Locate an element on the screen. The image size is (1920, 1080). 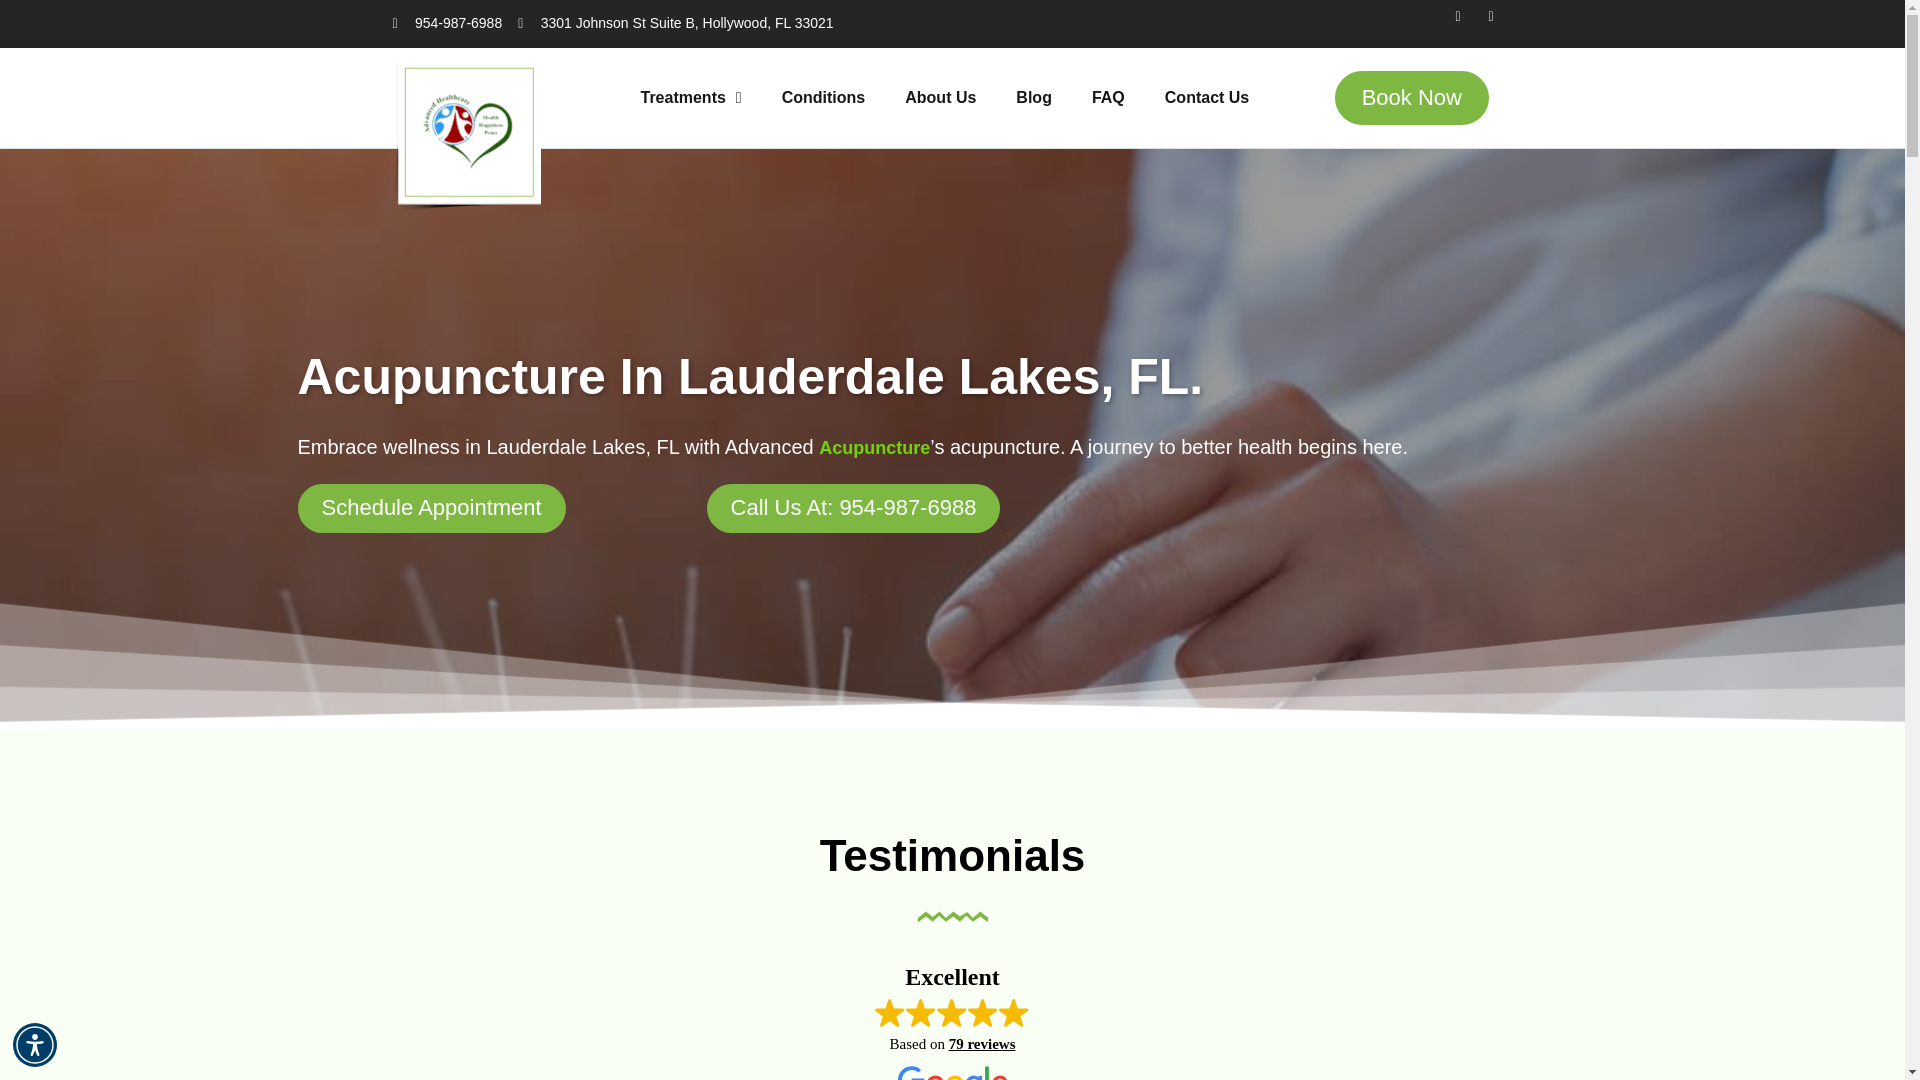
954-987-6988 is located at coordinates (446, 24).